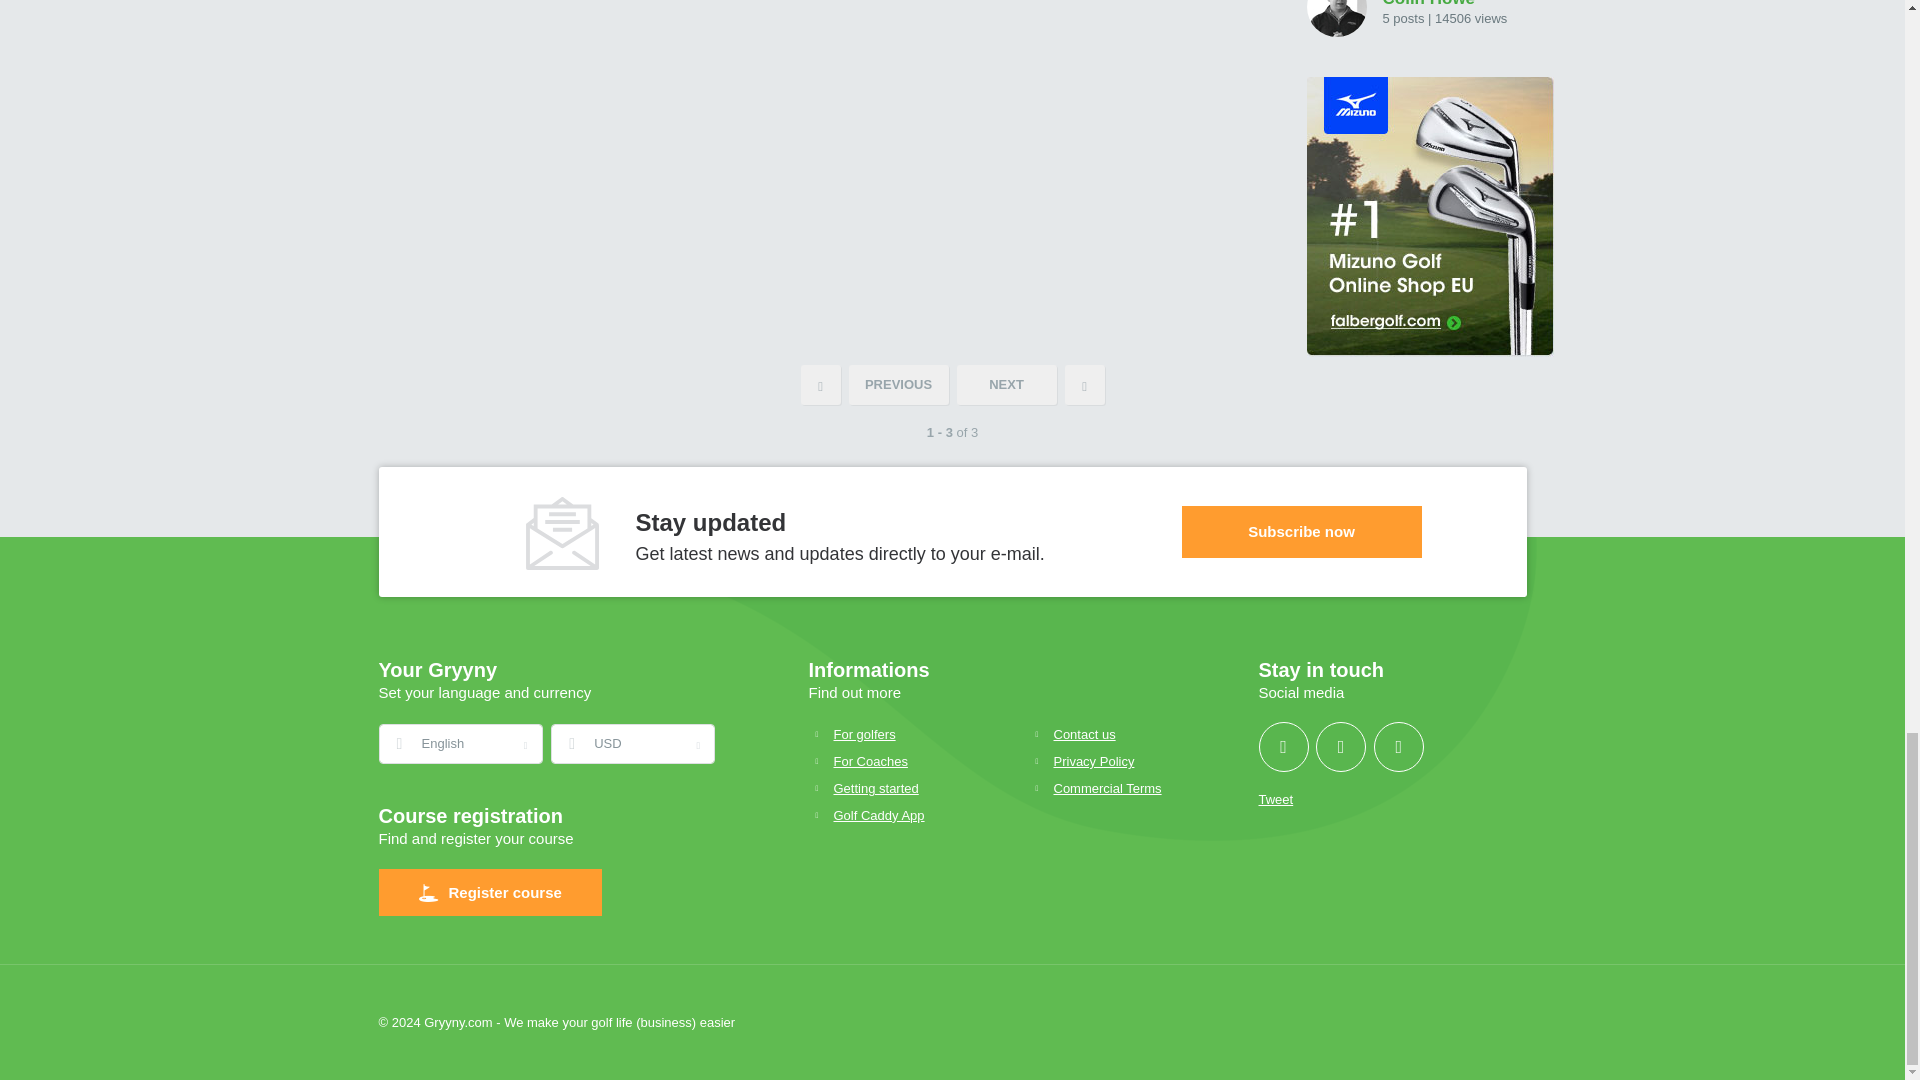 The image size is (1920, 1080). I want to click on First, so click(820, 385).